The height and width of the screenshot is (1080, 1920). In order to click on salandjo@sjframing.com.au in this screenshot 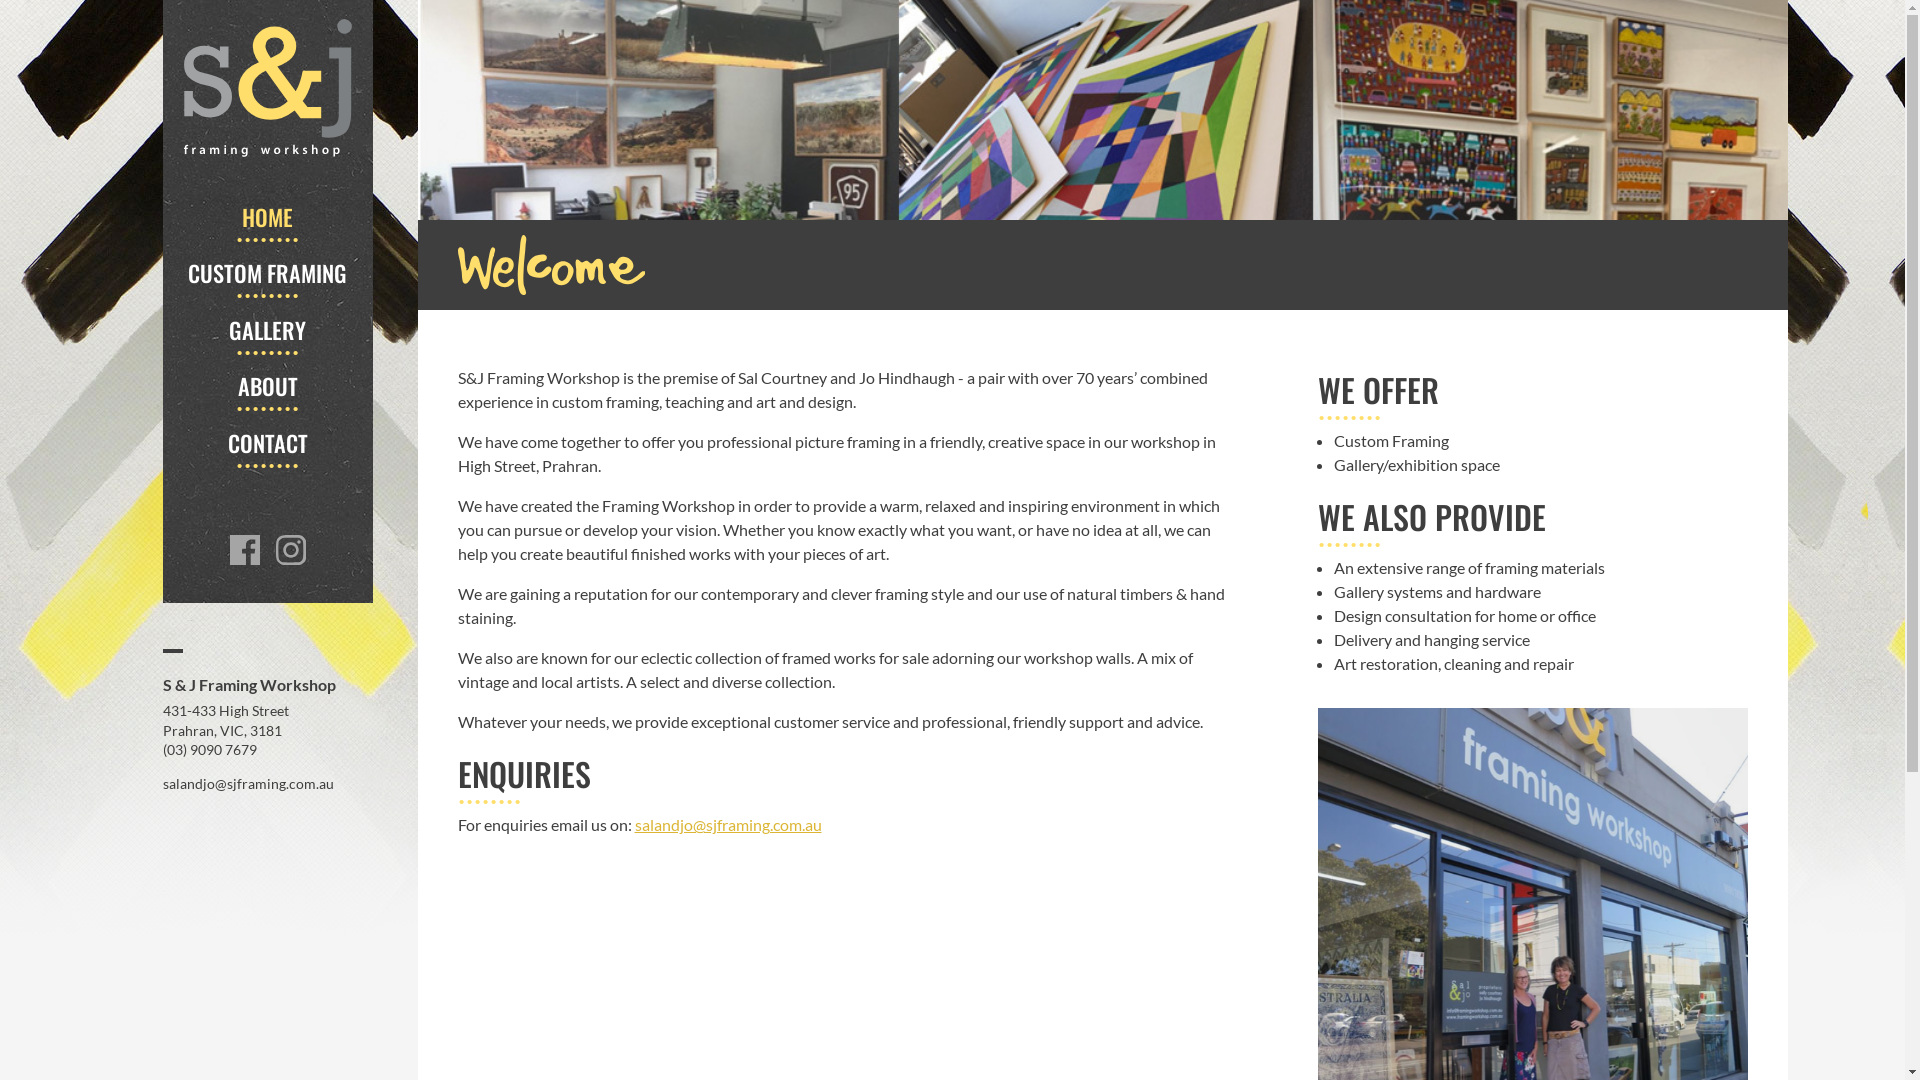, I will do `click(728, 824)`.